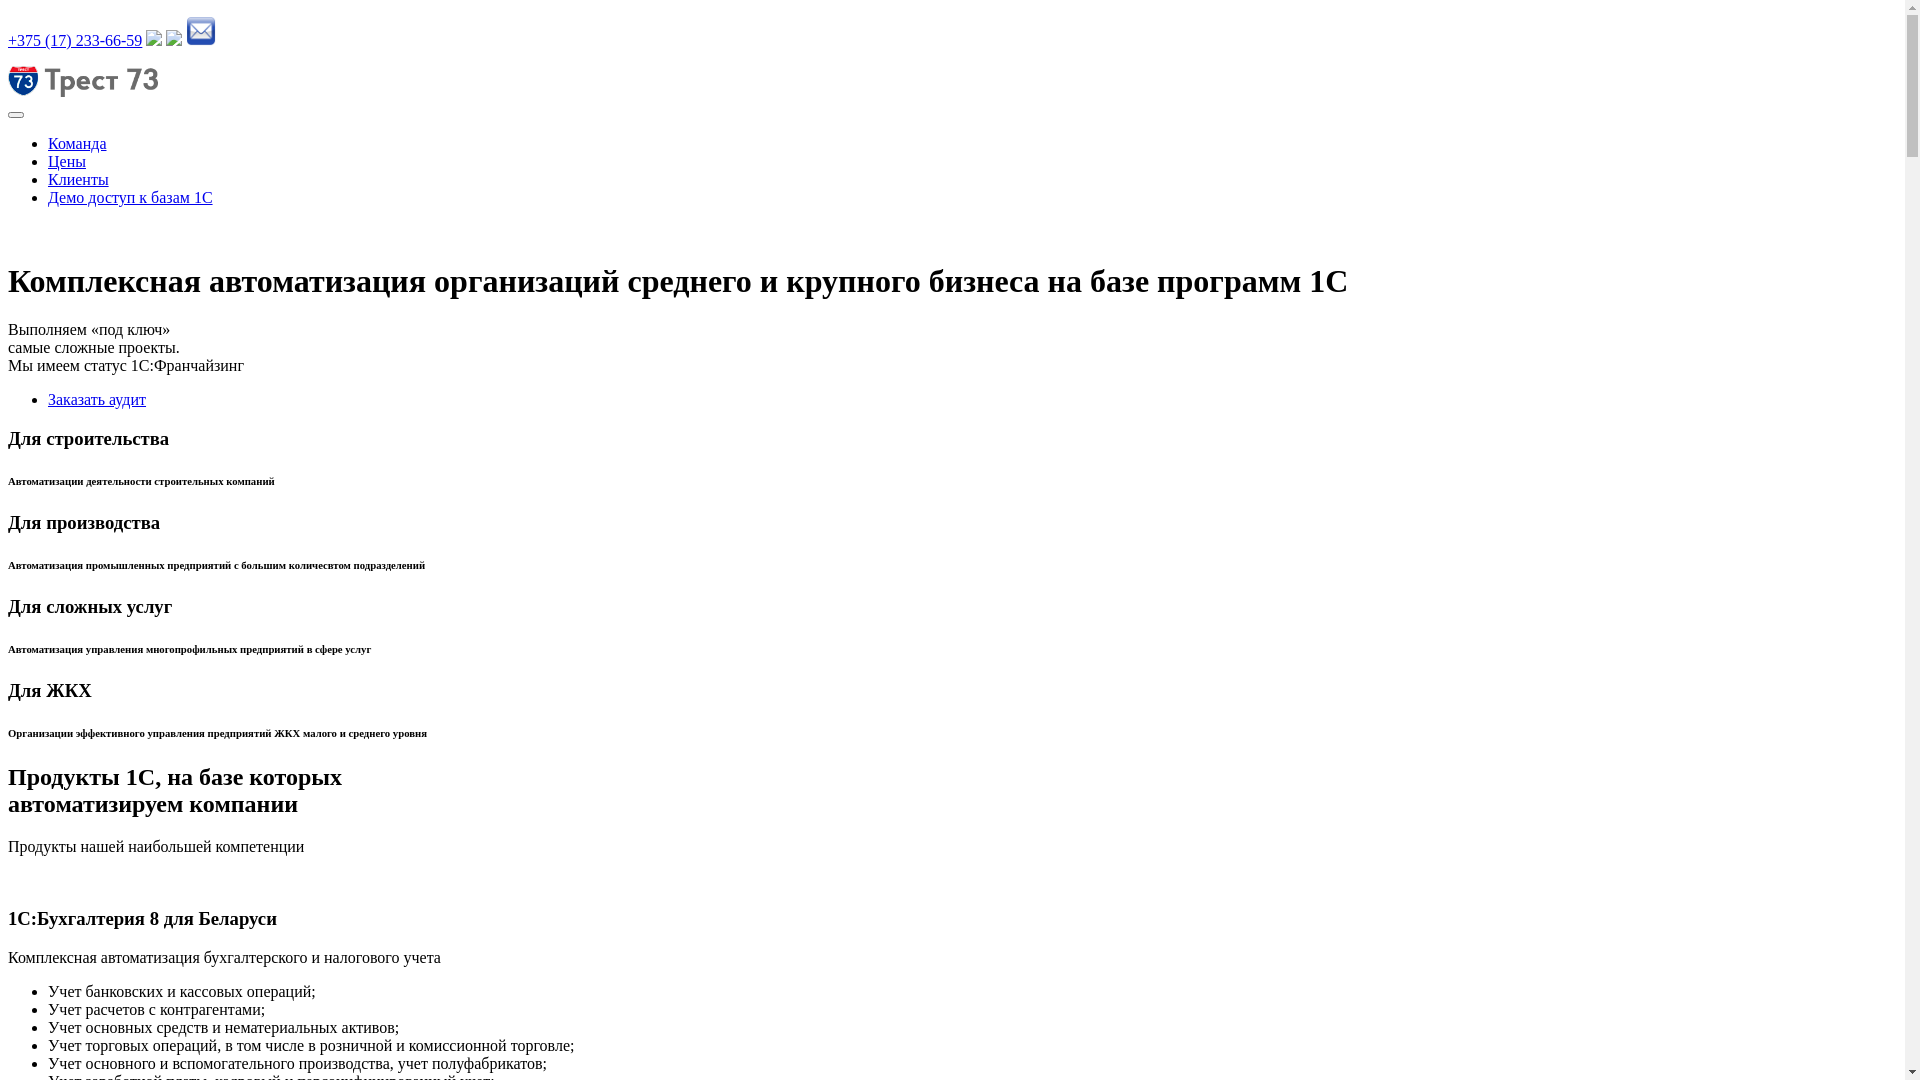 The height and width of the screenshot is (1080, 1920). What do you see at coordinates (75, 40) in the screenshot?
I see `+375 (17) 233-66-59` at bounding box center [75, 40].